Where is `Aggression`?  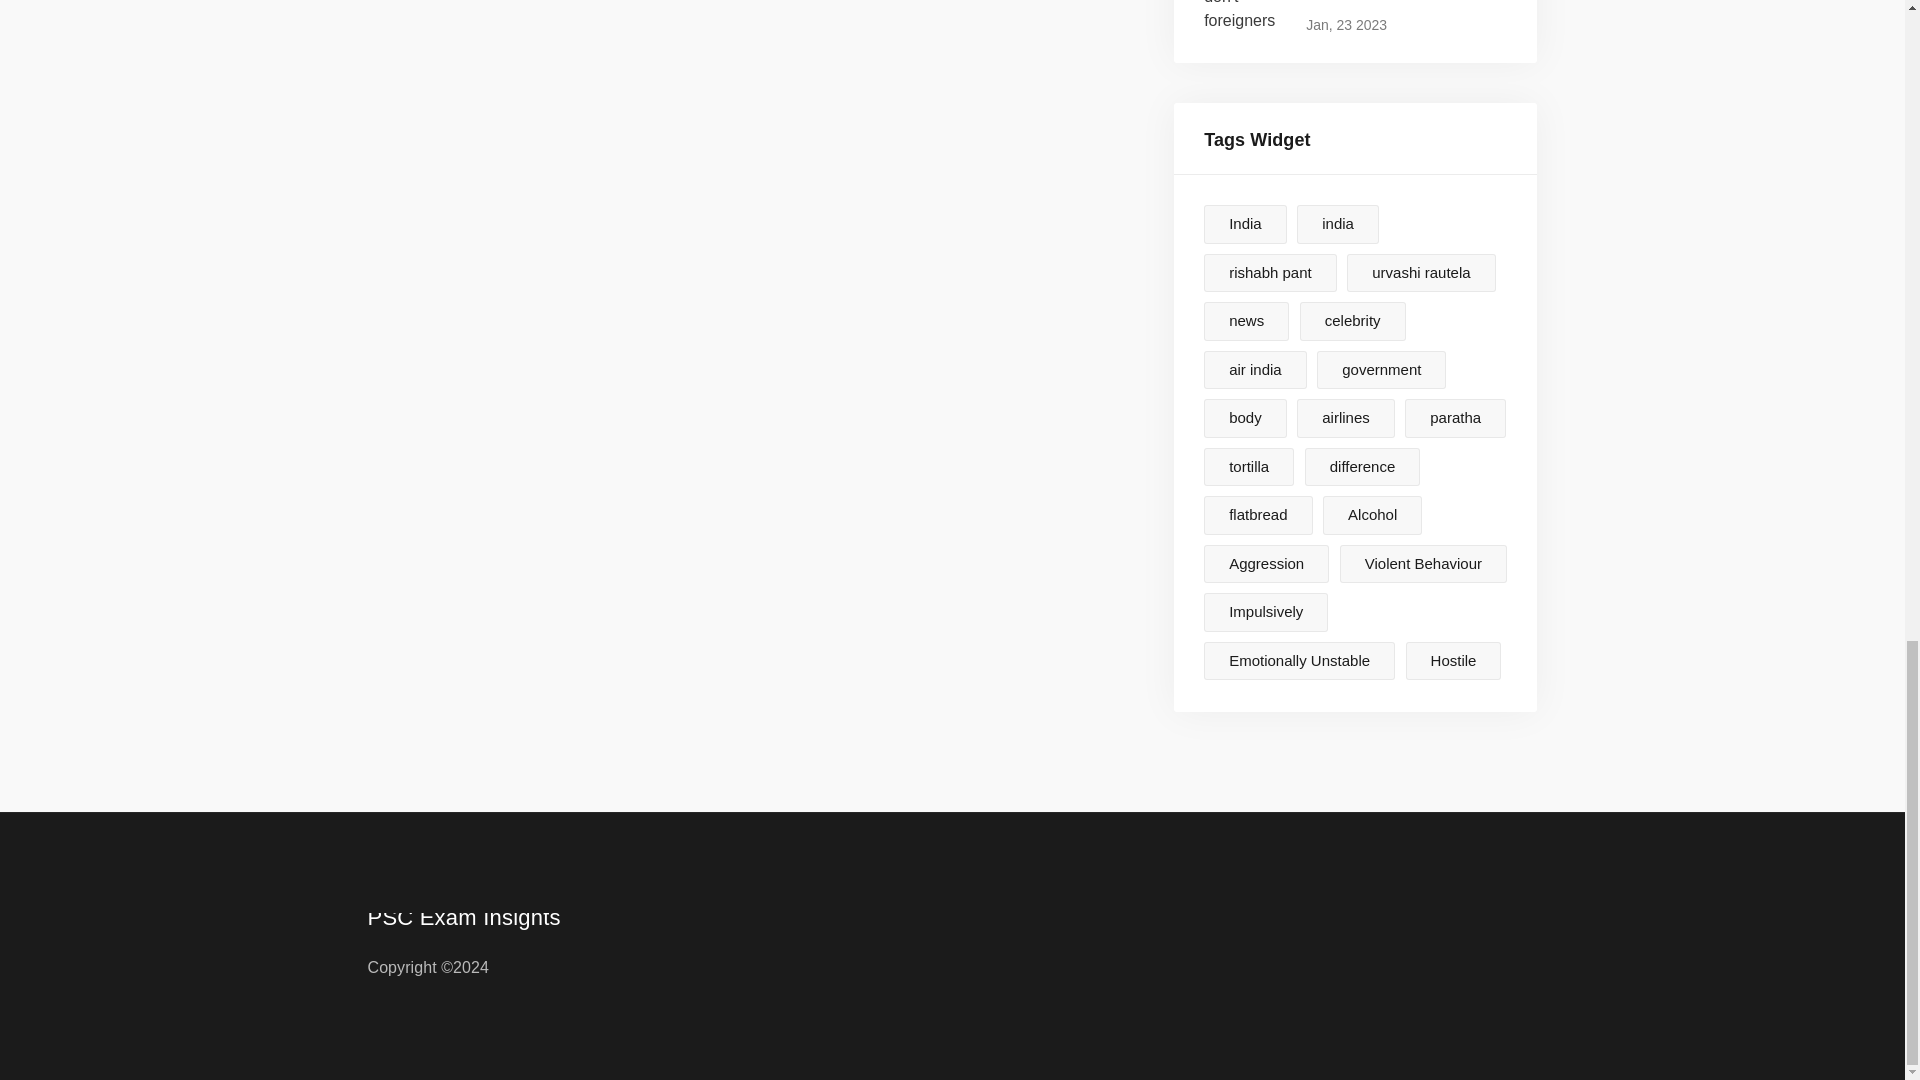
Aggression is located at coordinates (1424, 564).